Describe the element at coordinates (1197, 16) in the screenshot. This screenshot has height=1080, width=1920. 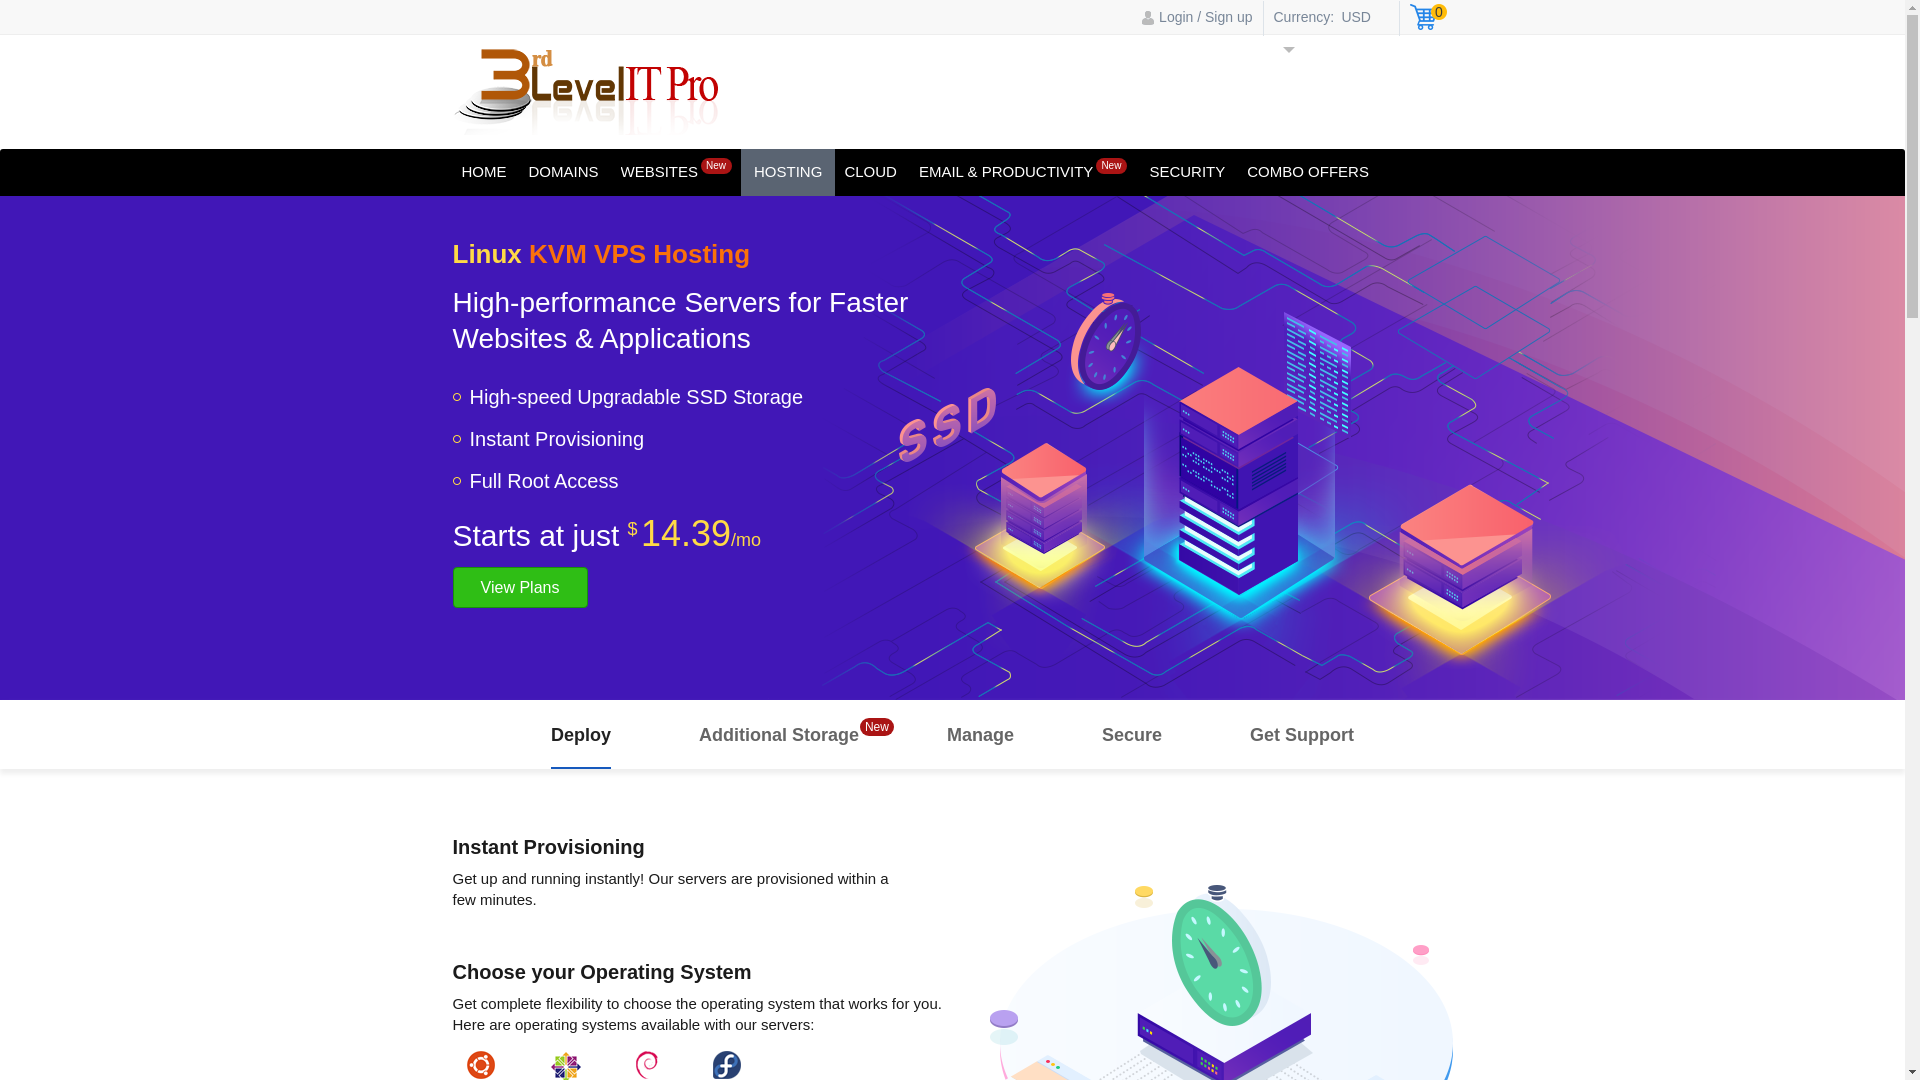
I see `Login / Sign up` at that location.